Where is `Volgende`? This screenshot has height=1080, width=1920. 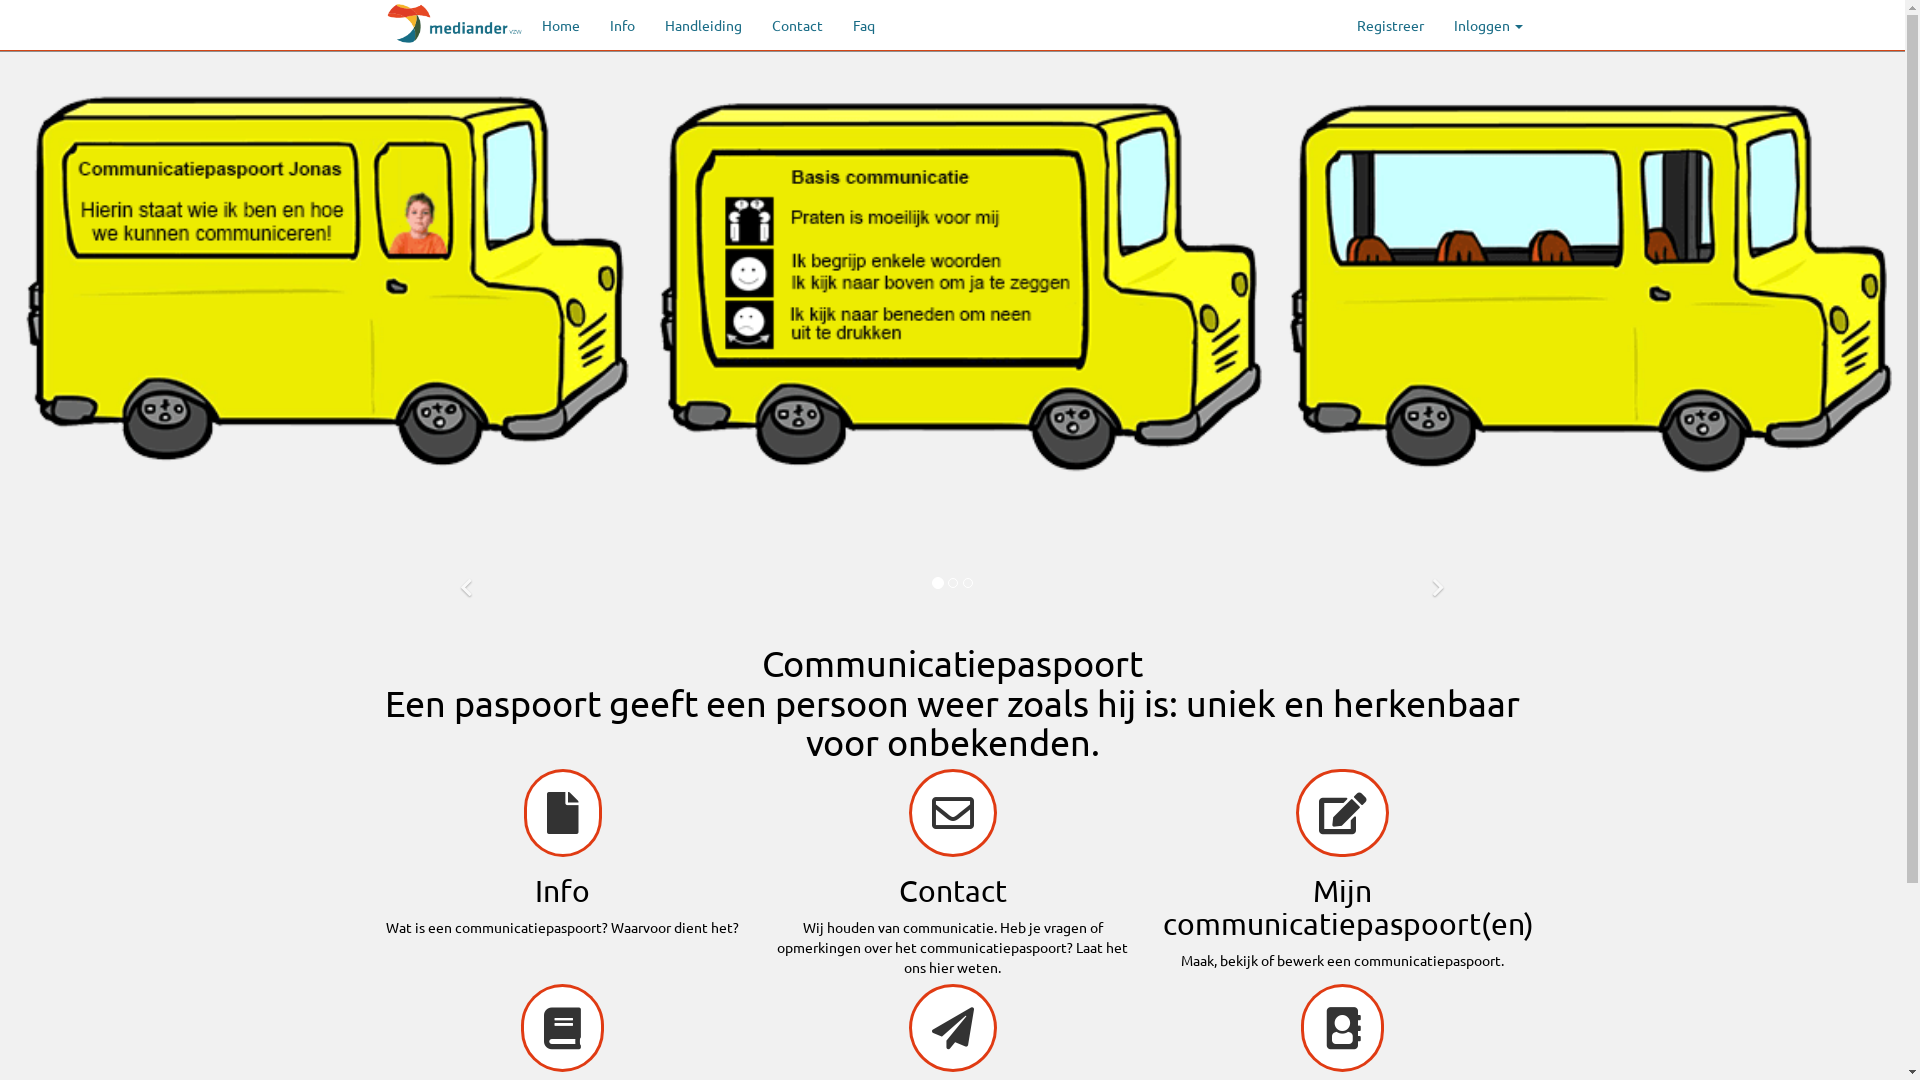 Volgende is located at coordinates (1438, 583).